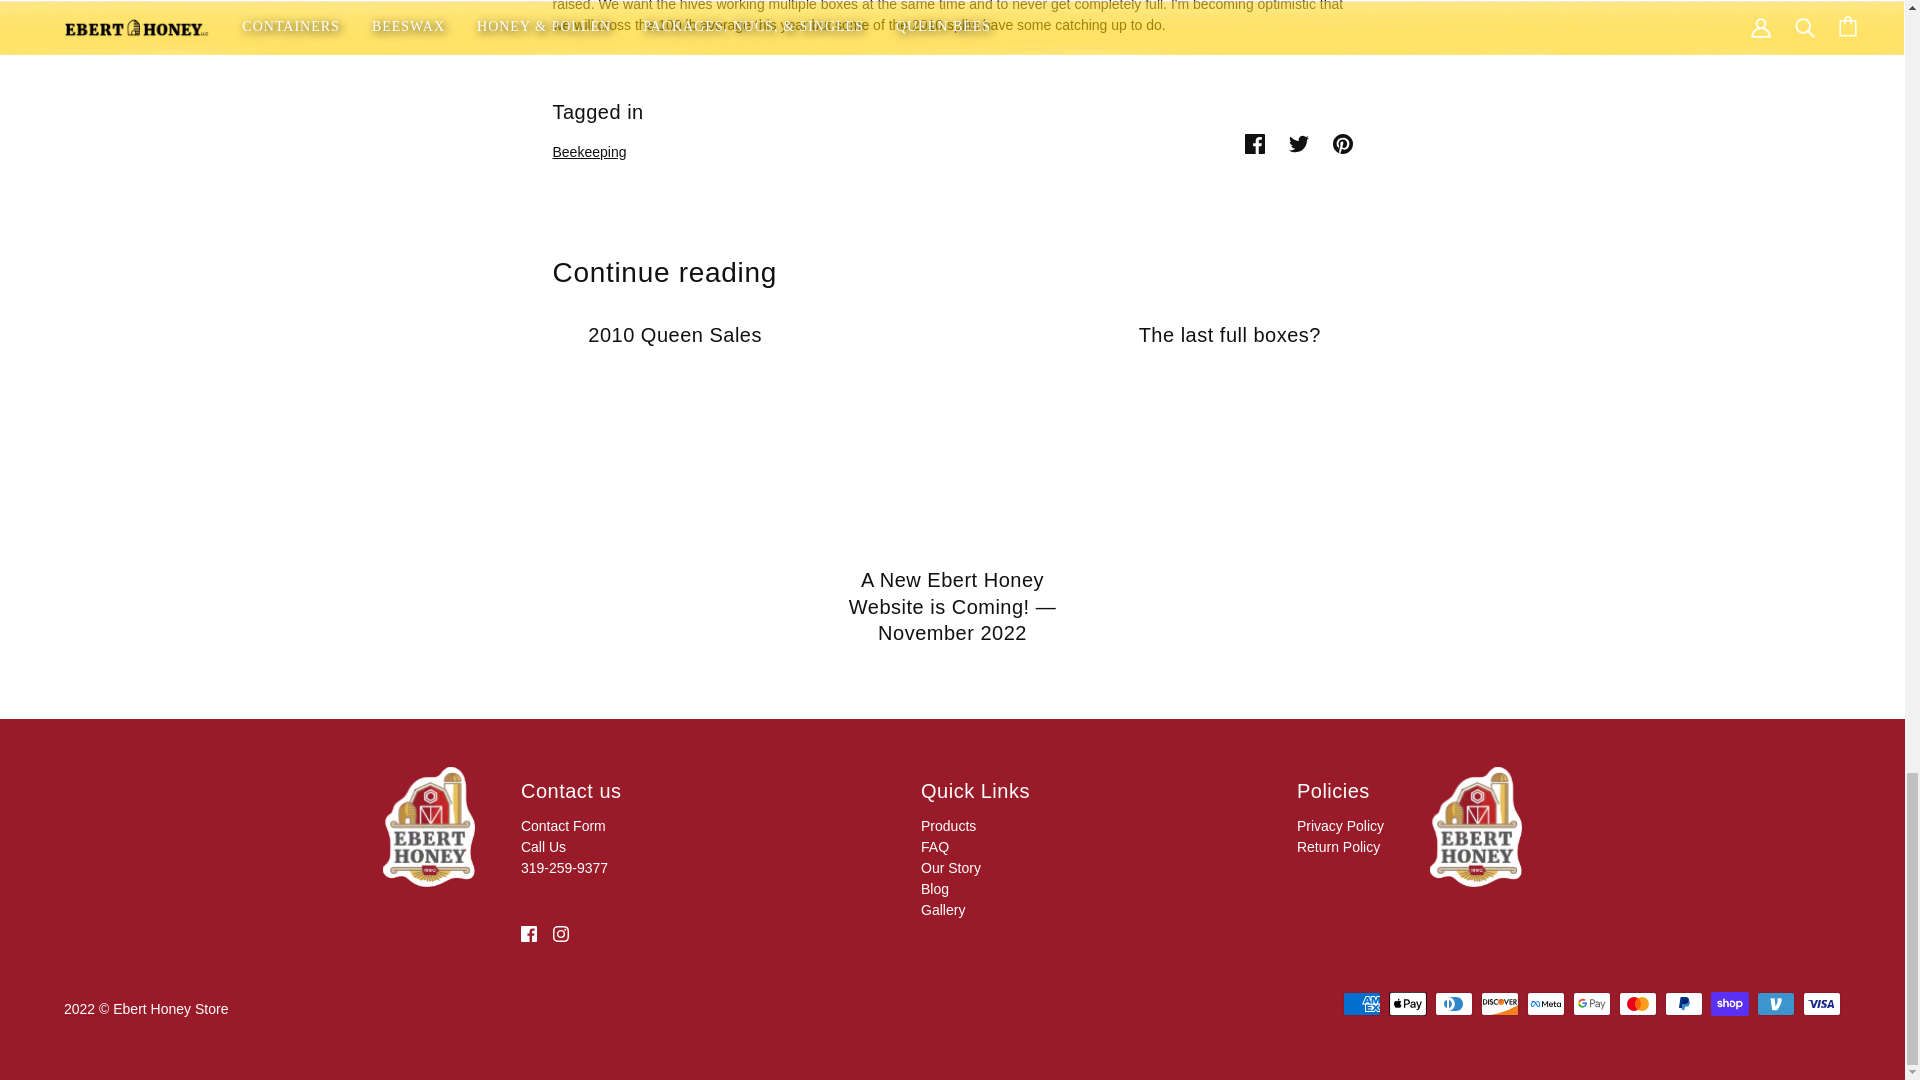 Image resolution: width=1920 pixels, height=1080 pixels. What do you see at coordinates (1822, 1004) in the screenshot?
I see `Visa` at bounding box center [1822, 1004].